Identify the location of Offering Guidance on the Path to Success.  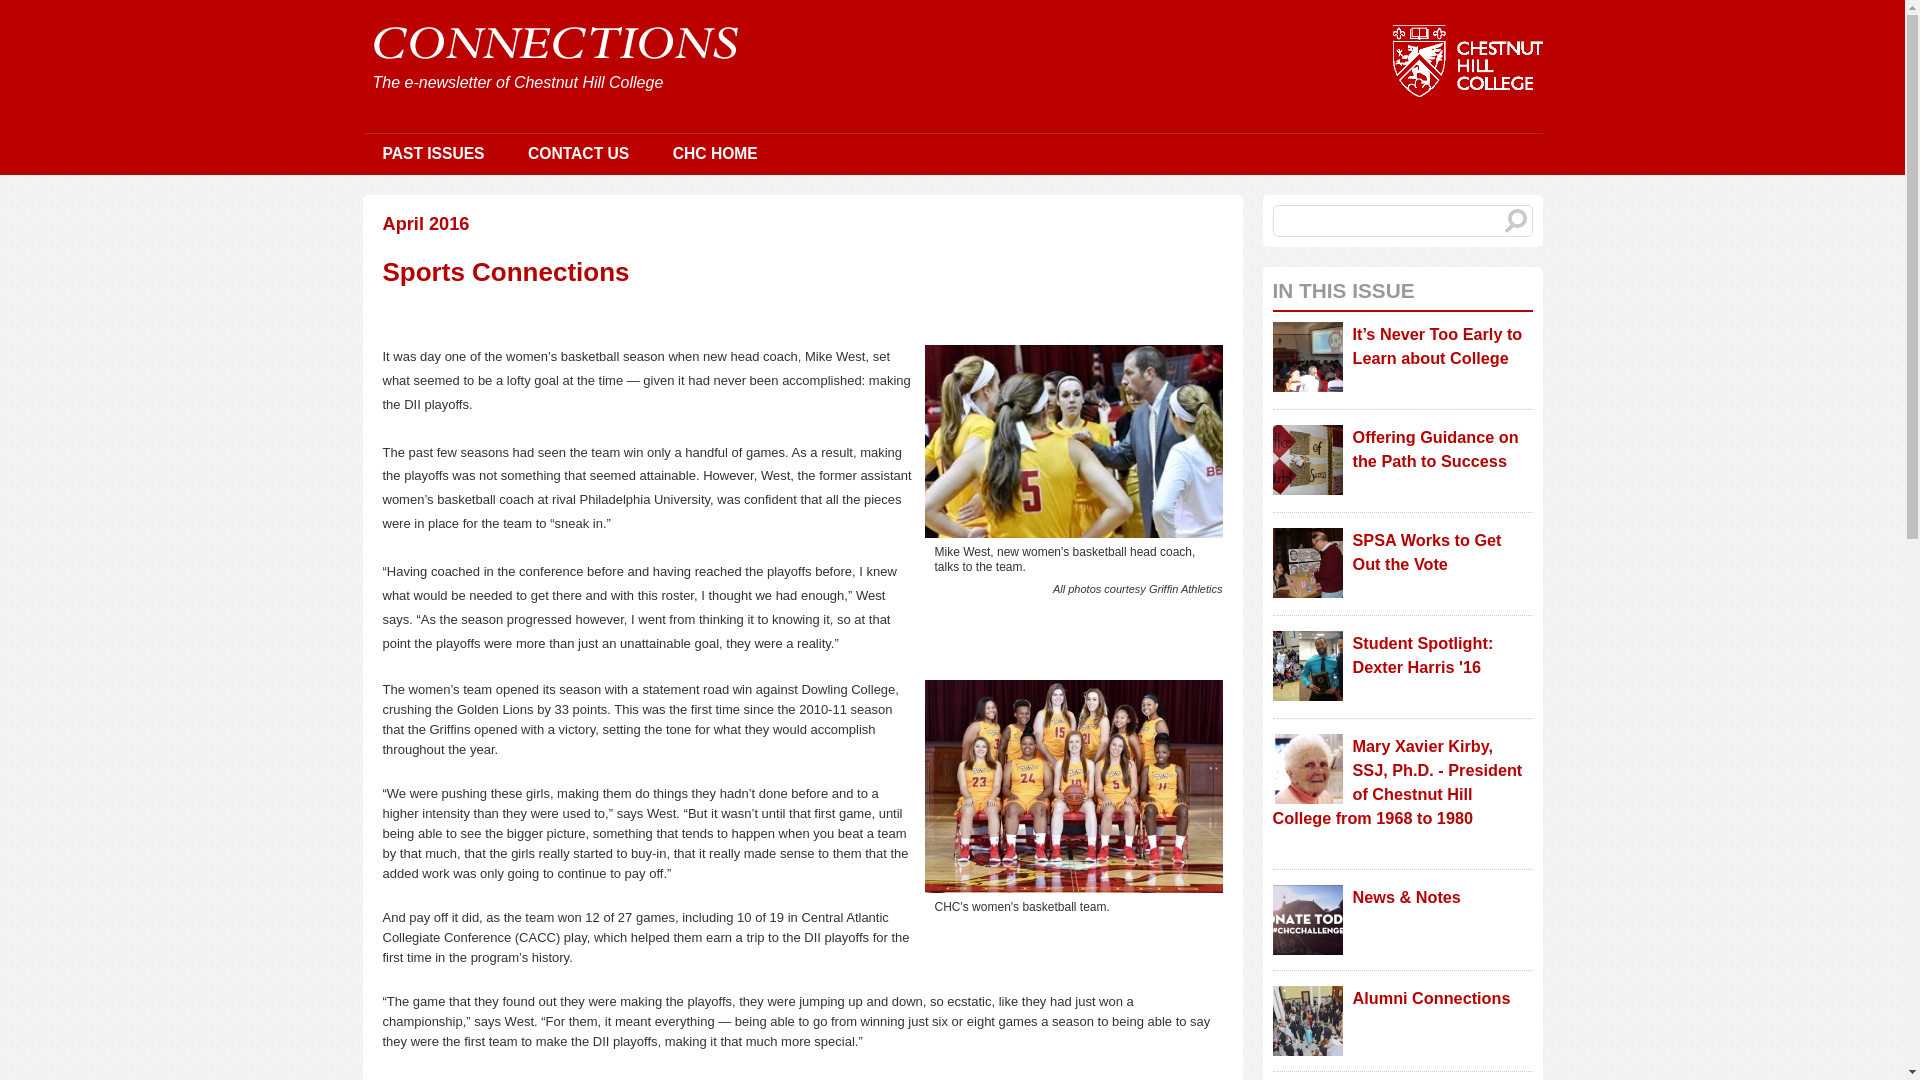
(1434, 448).